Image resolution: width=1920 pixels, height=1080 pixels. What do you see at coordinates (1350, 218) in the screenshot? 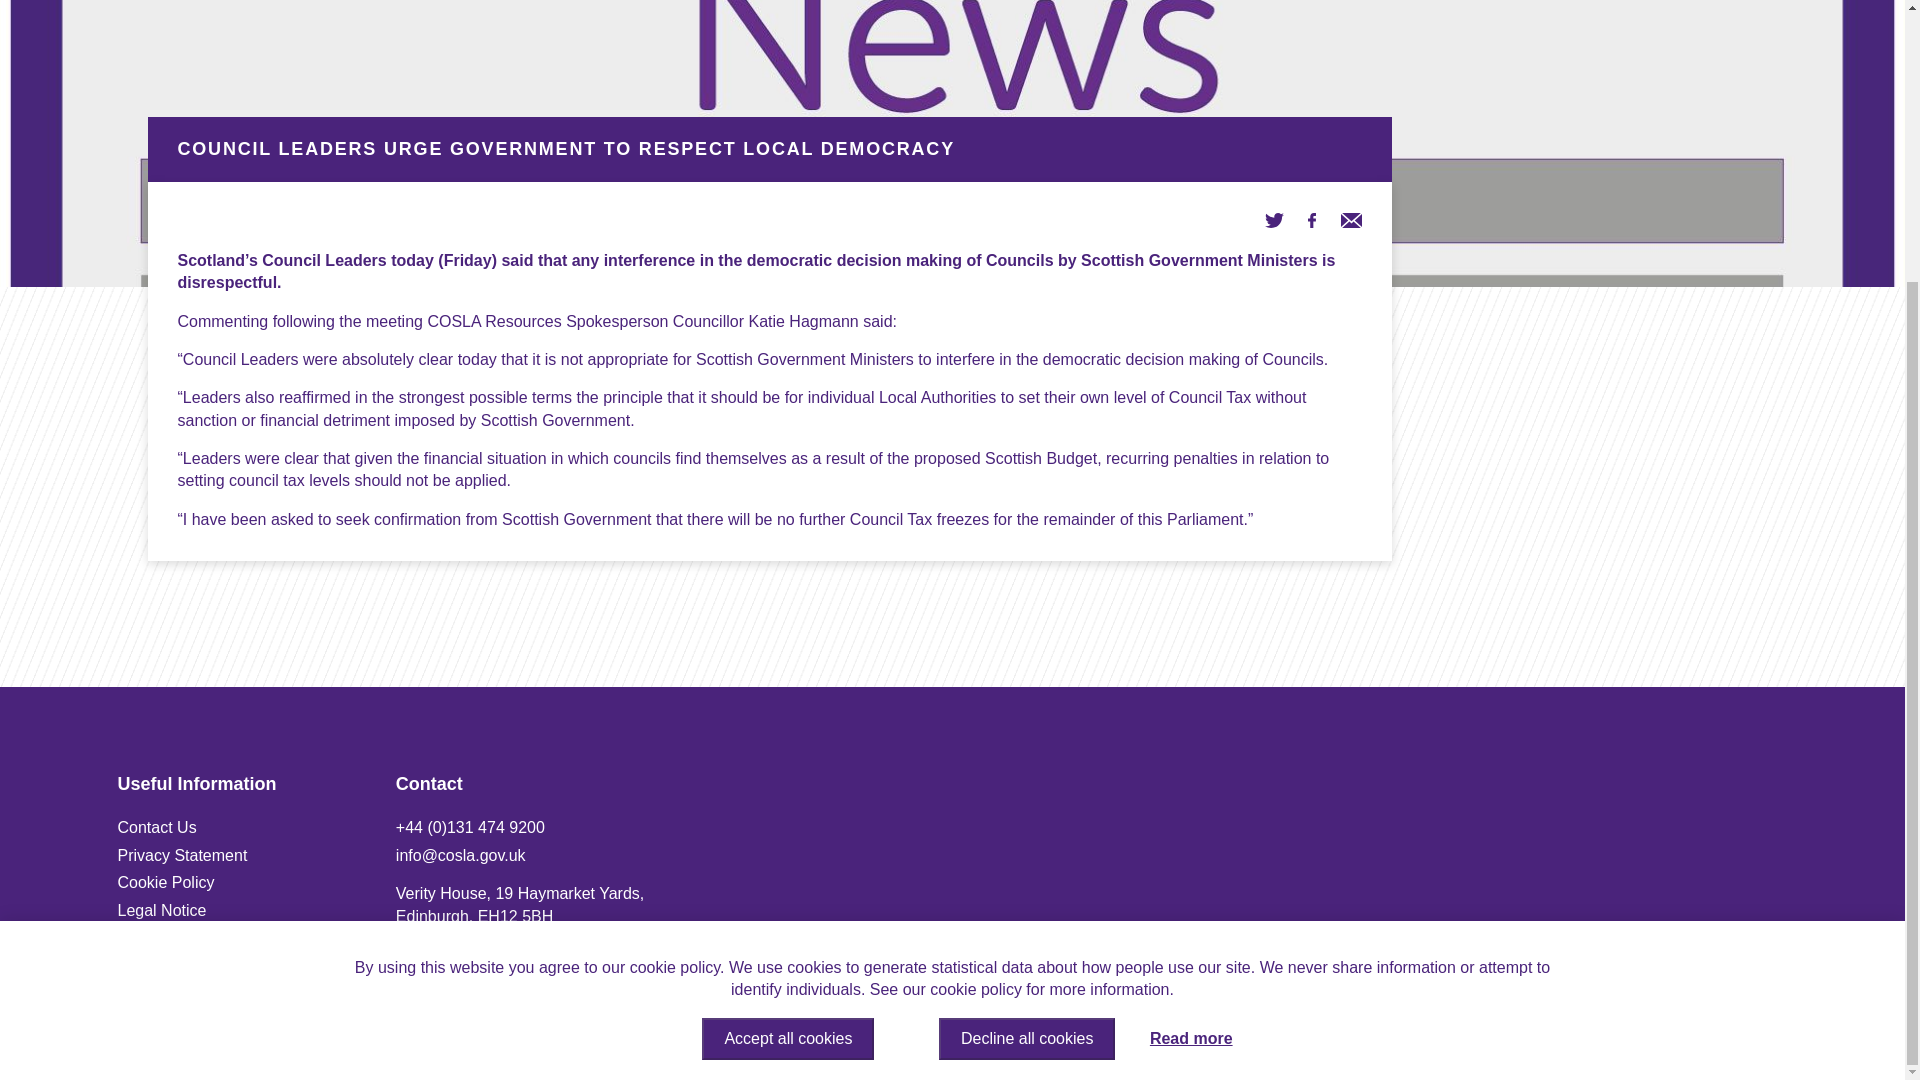
I see `Send an email` at bounding box center [1350, 218].